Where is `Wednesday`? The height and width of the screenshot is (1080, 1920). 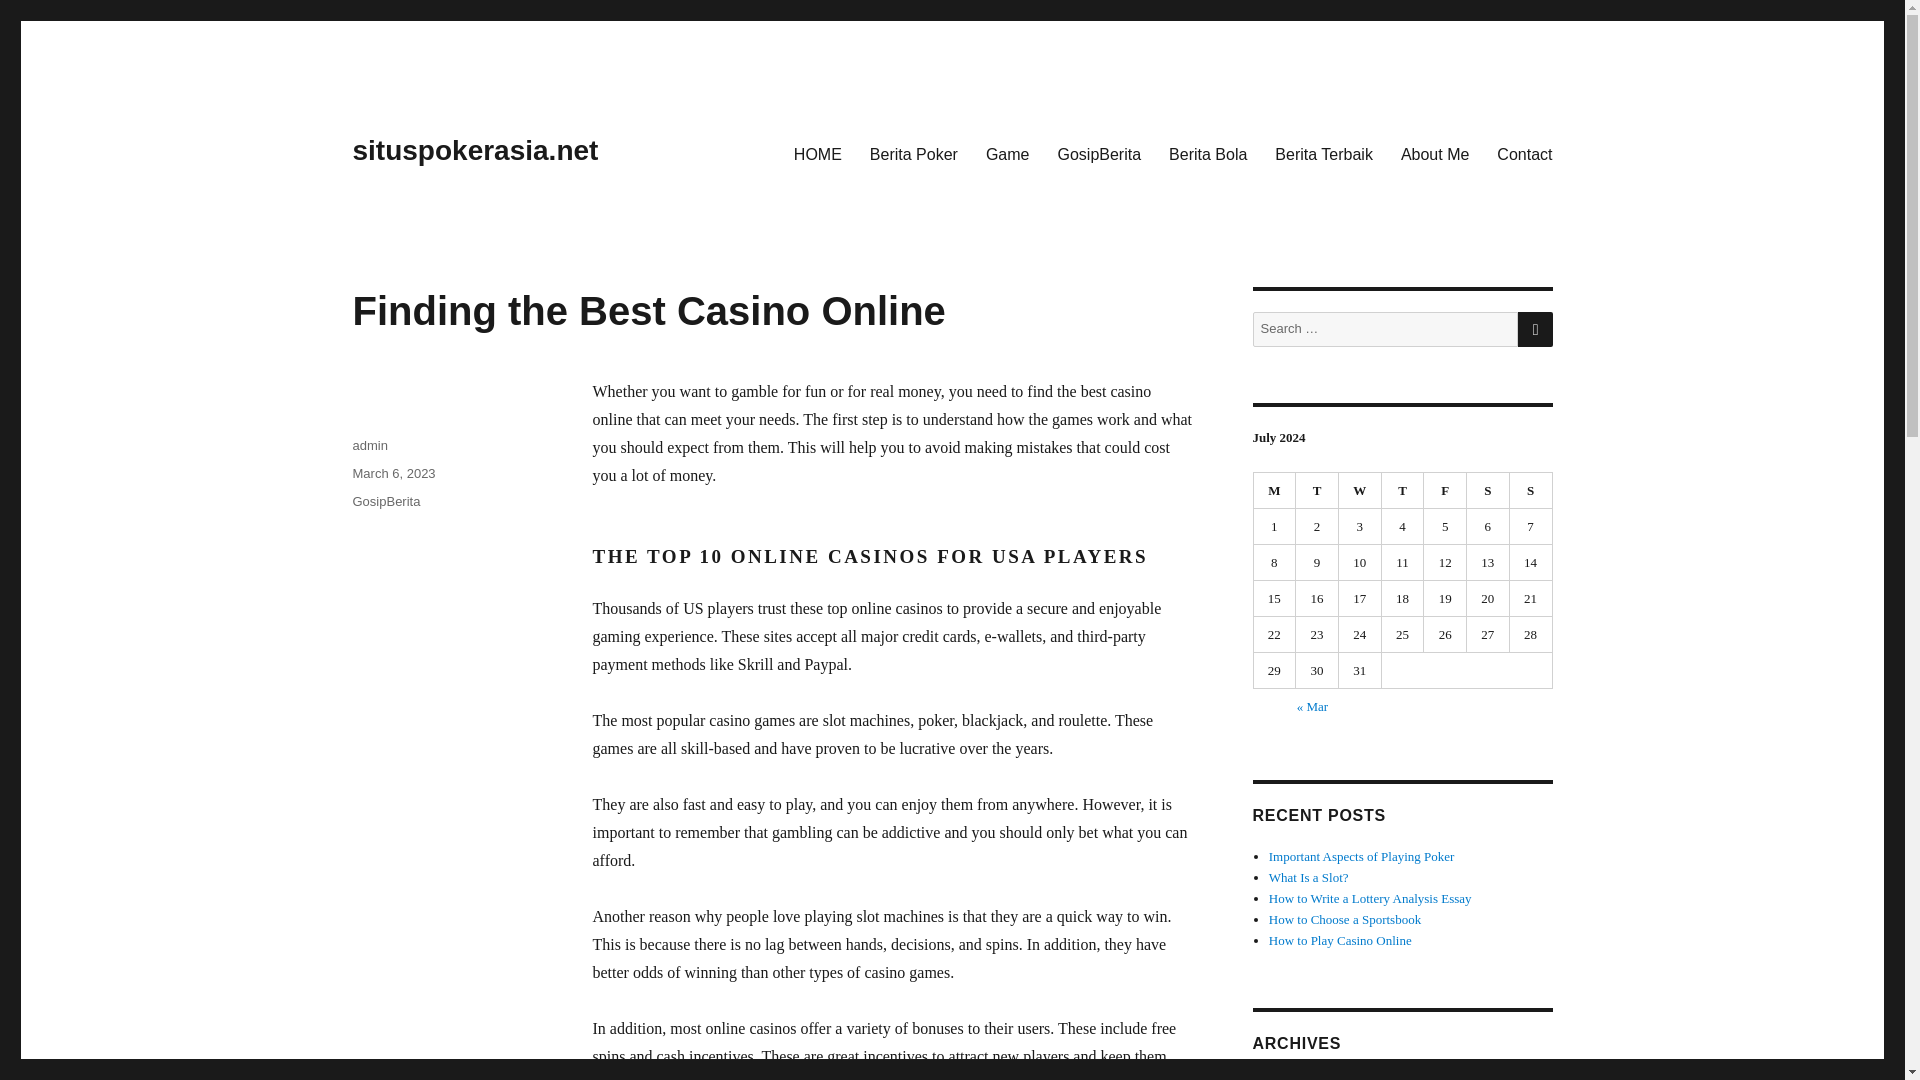 Wednesday is located at coordinates (1360, 490).